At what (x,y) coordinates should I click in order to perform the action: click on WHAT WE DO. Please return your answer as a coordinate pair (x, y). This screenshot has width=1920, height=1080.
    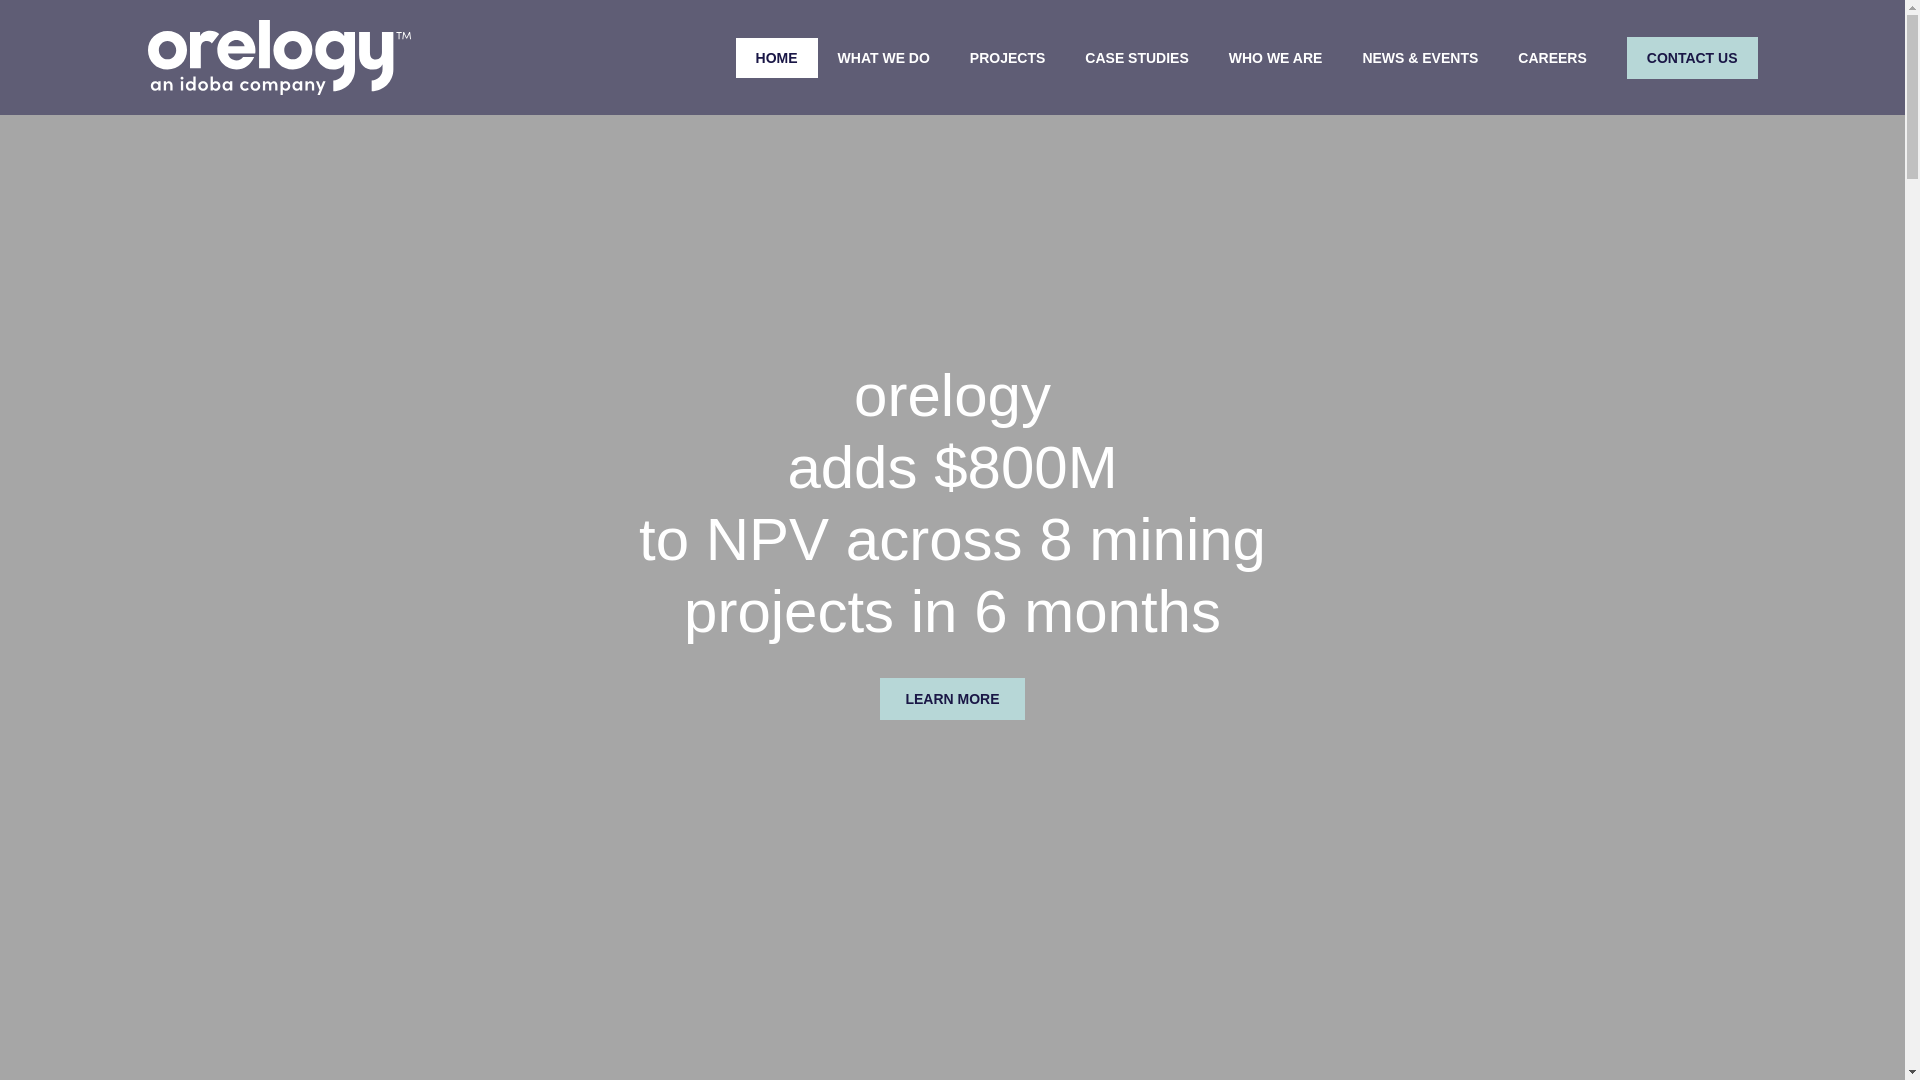
    Looking at the image, I should click on (884, 57).